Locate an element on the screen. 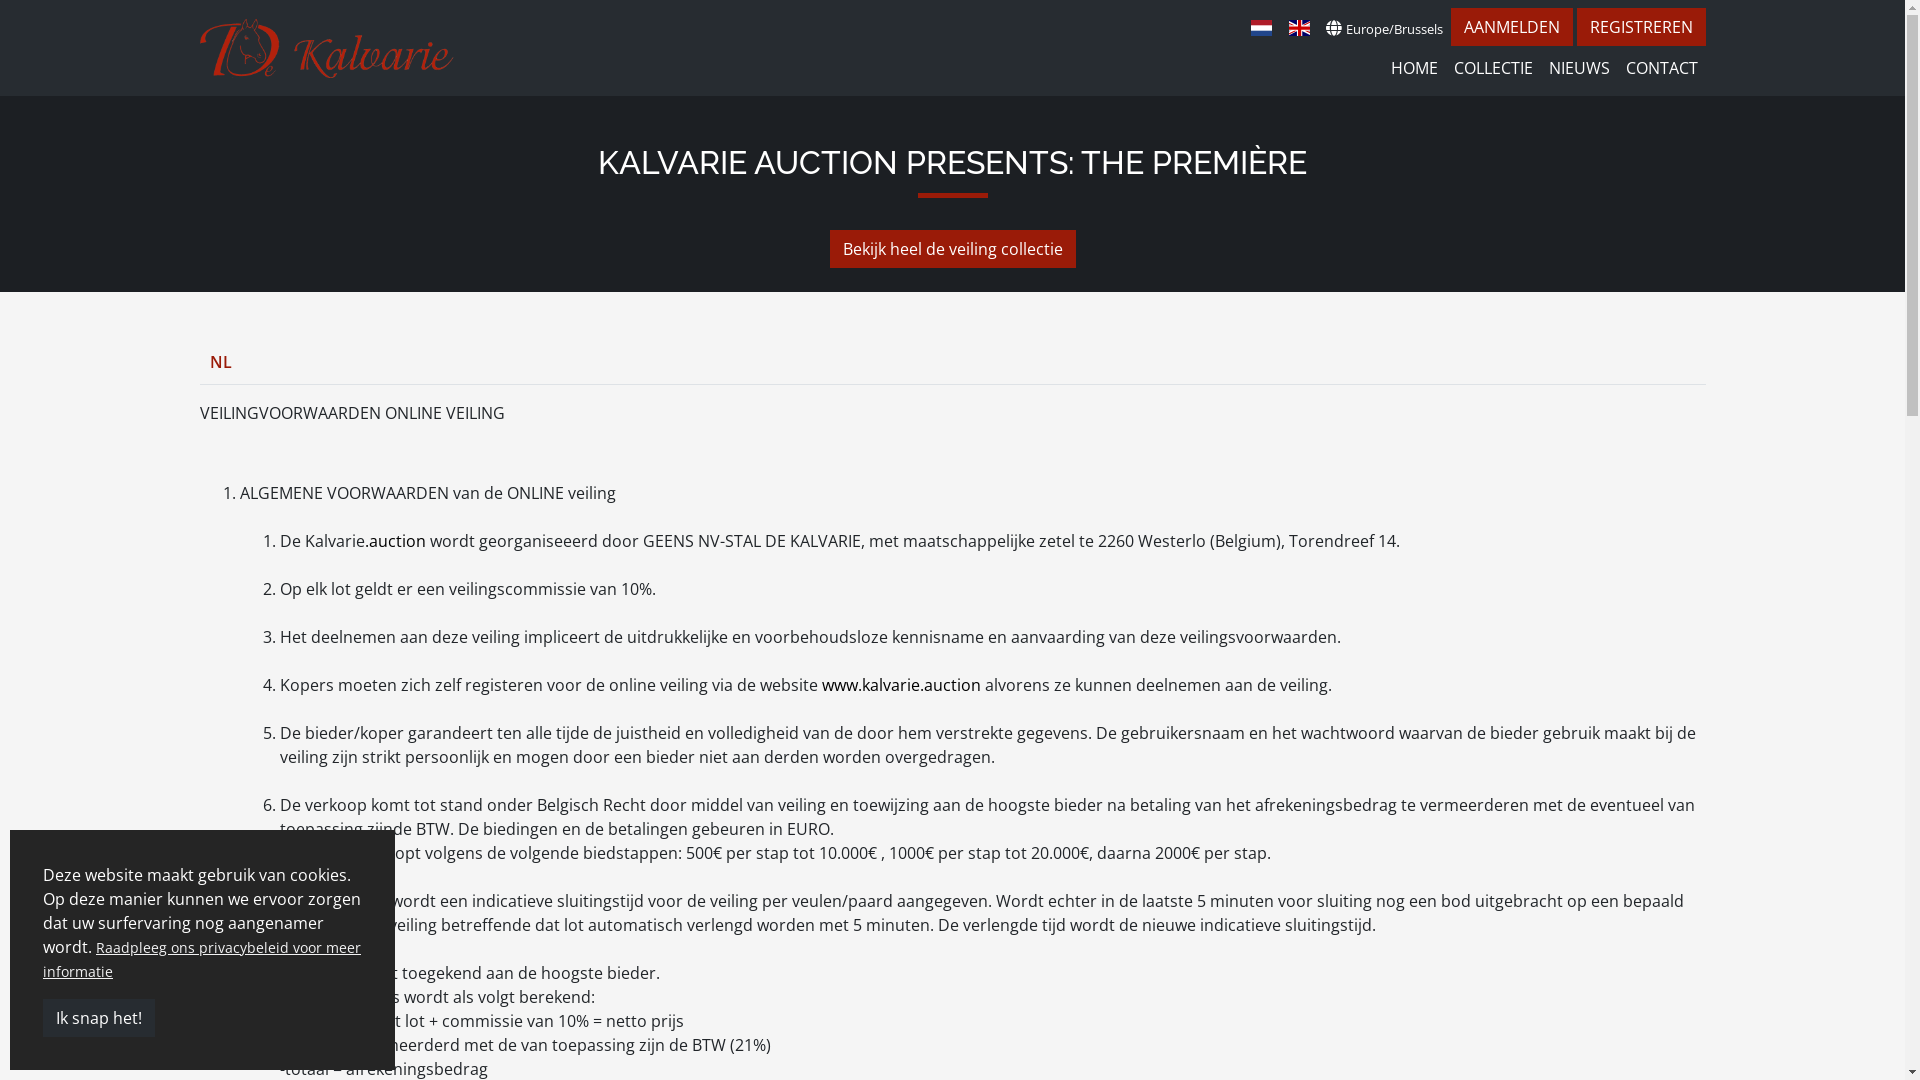  AANMELDEN is located at coordinates (1511, 27).